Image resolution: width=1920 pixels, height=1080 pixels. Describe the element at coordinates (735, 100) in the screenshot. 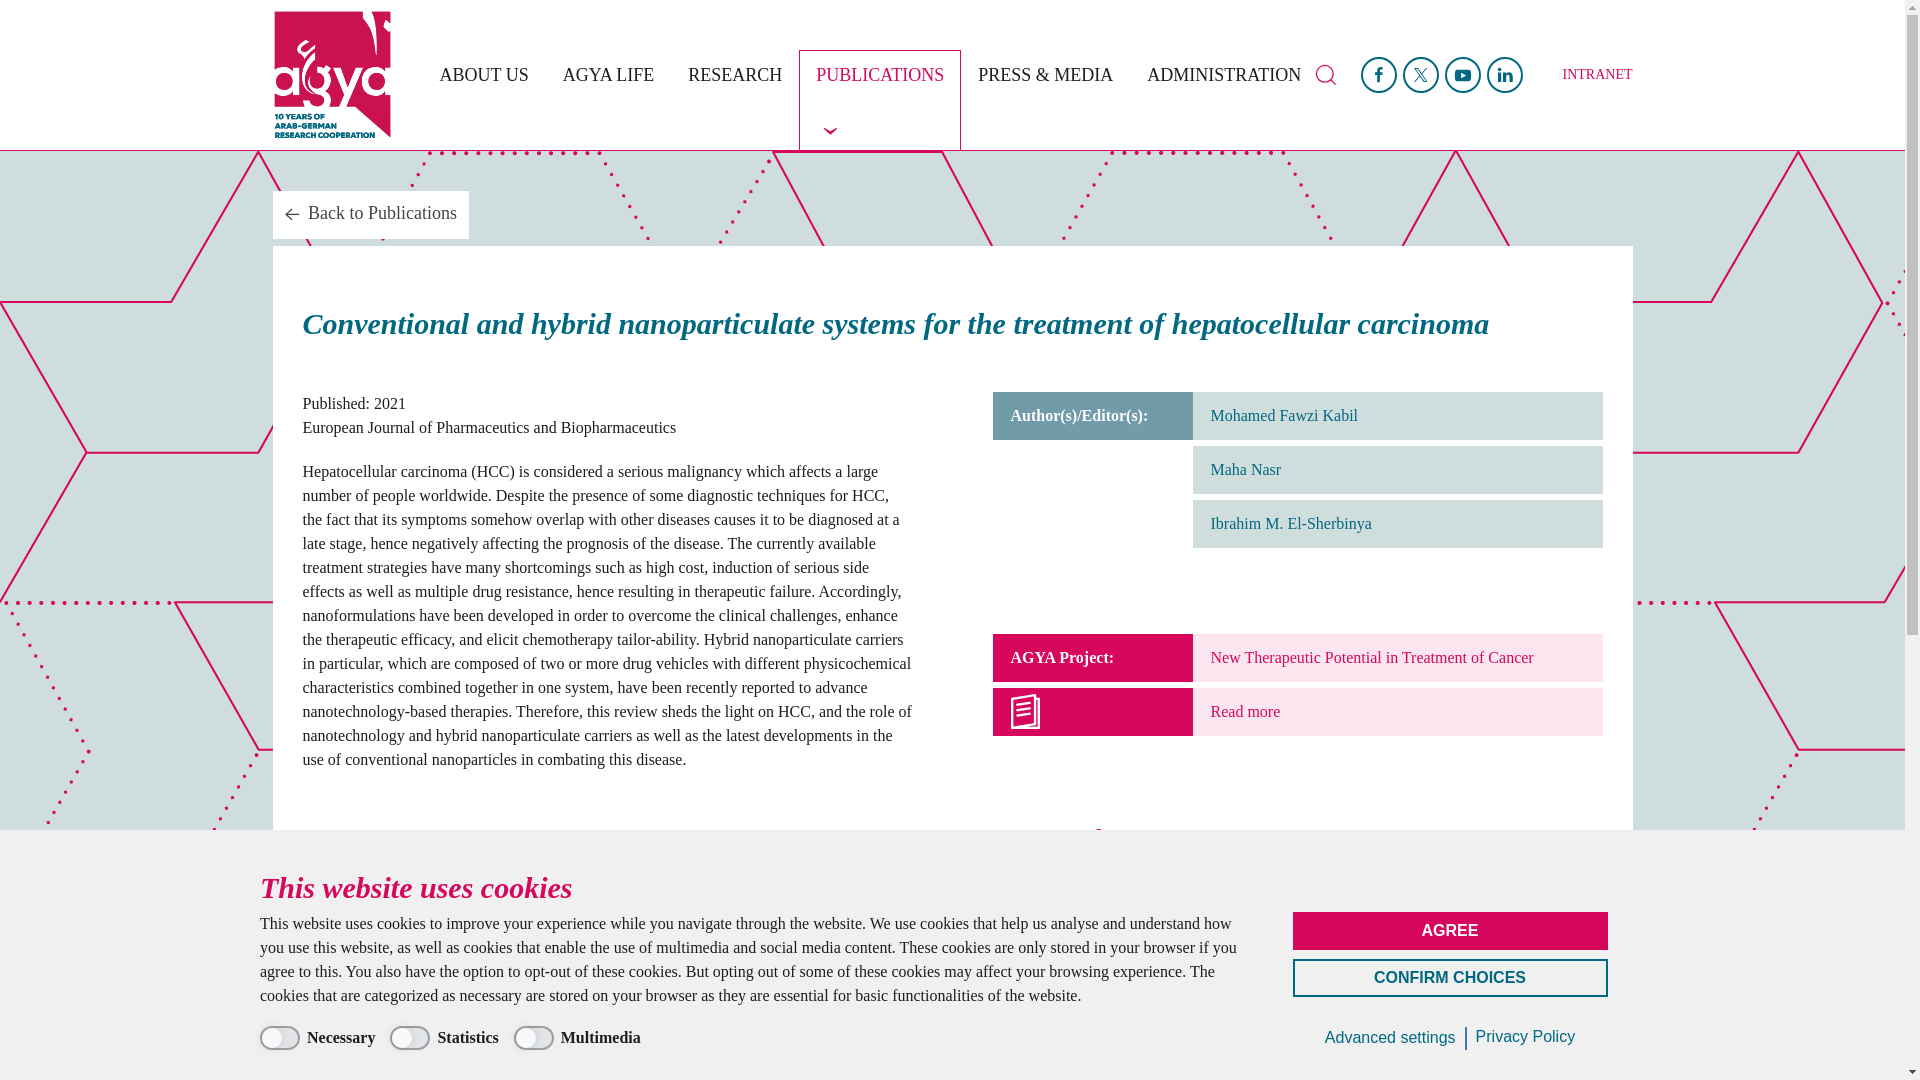

I see `Research` at that location.